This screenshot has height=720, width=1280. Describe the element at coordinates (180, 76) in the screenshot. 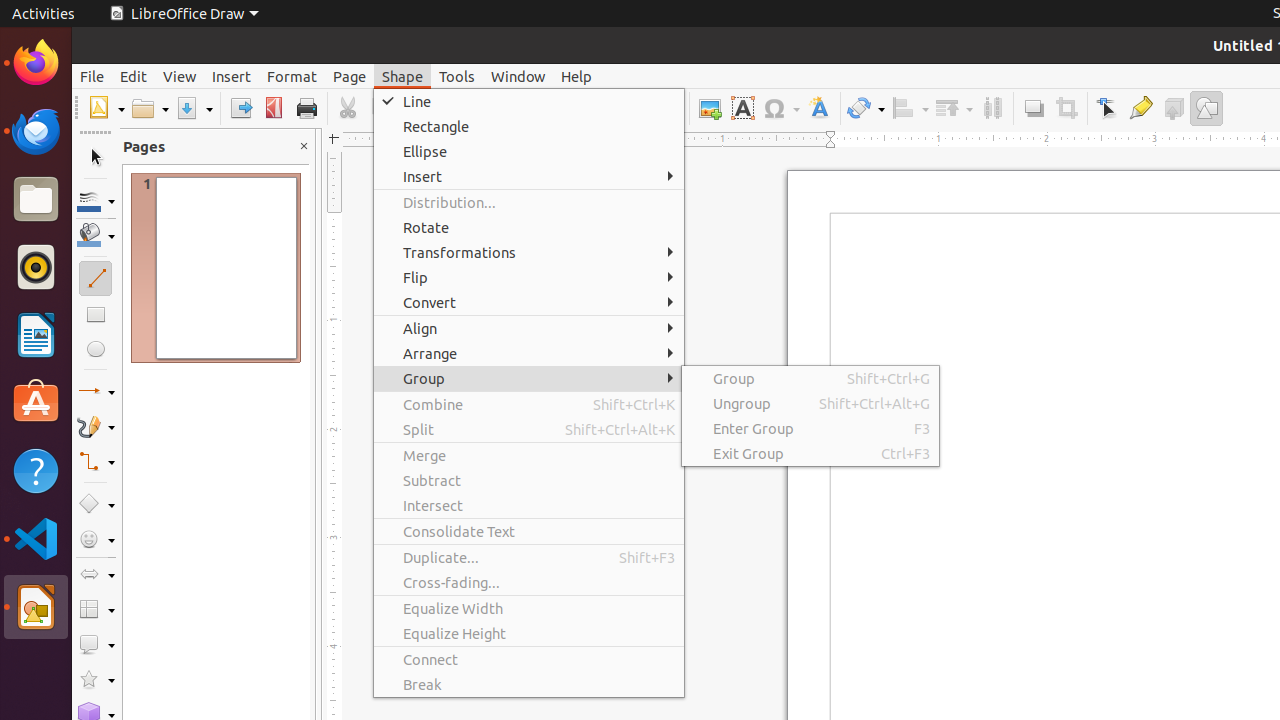

I see `View` at that location.